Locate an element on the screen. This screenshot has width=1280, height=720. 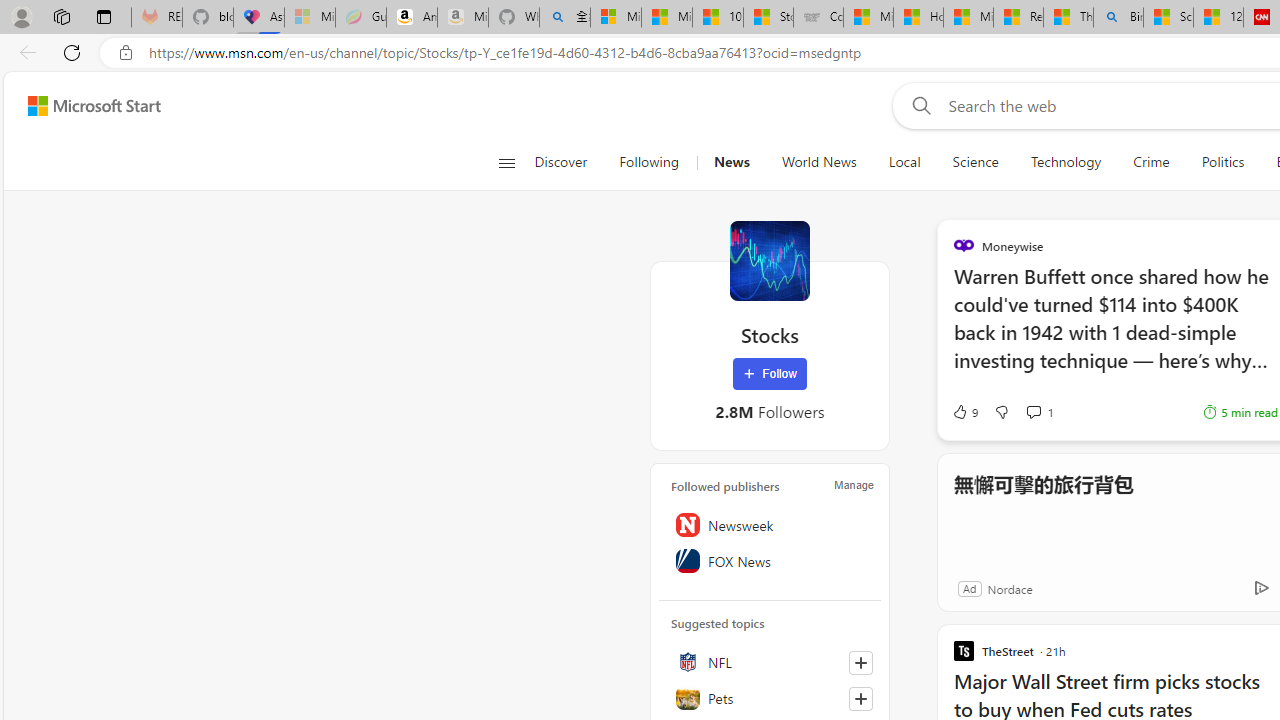
Dislike is located at coordinates (1001, 412).